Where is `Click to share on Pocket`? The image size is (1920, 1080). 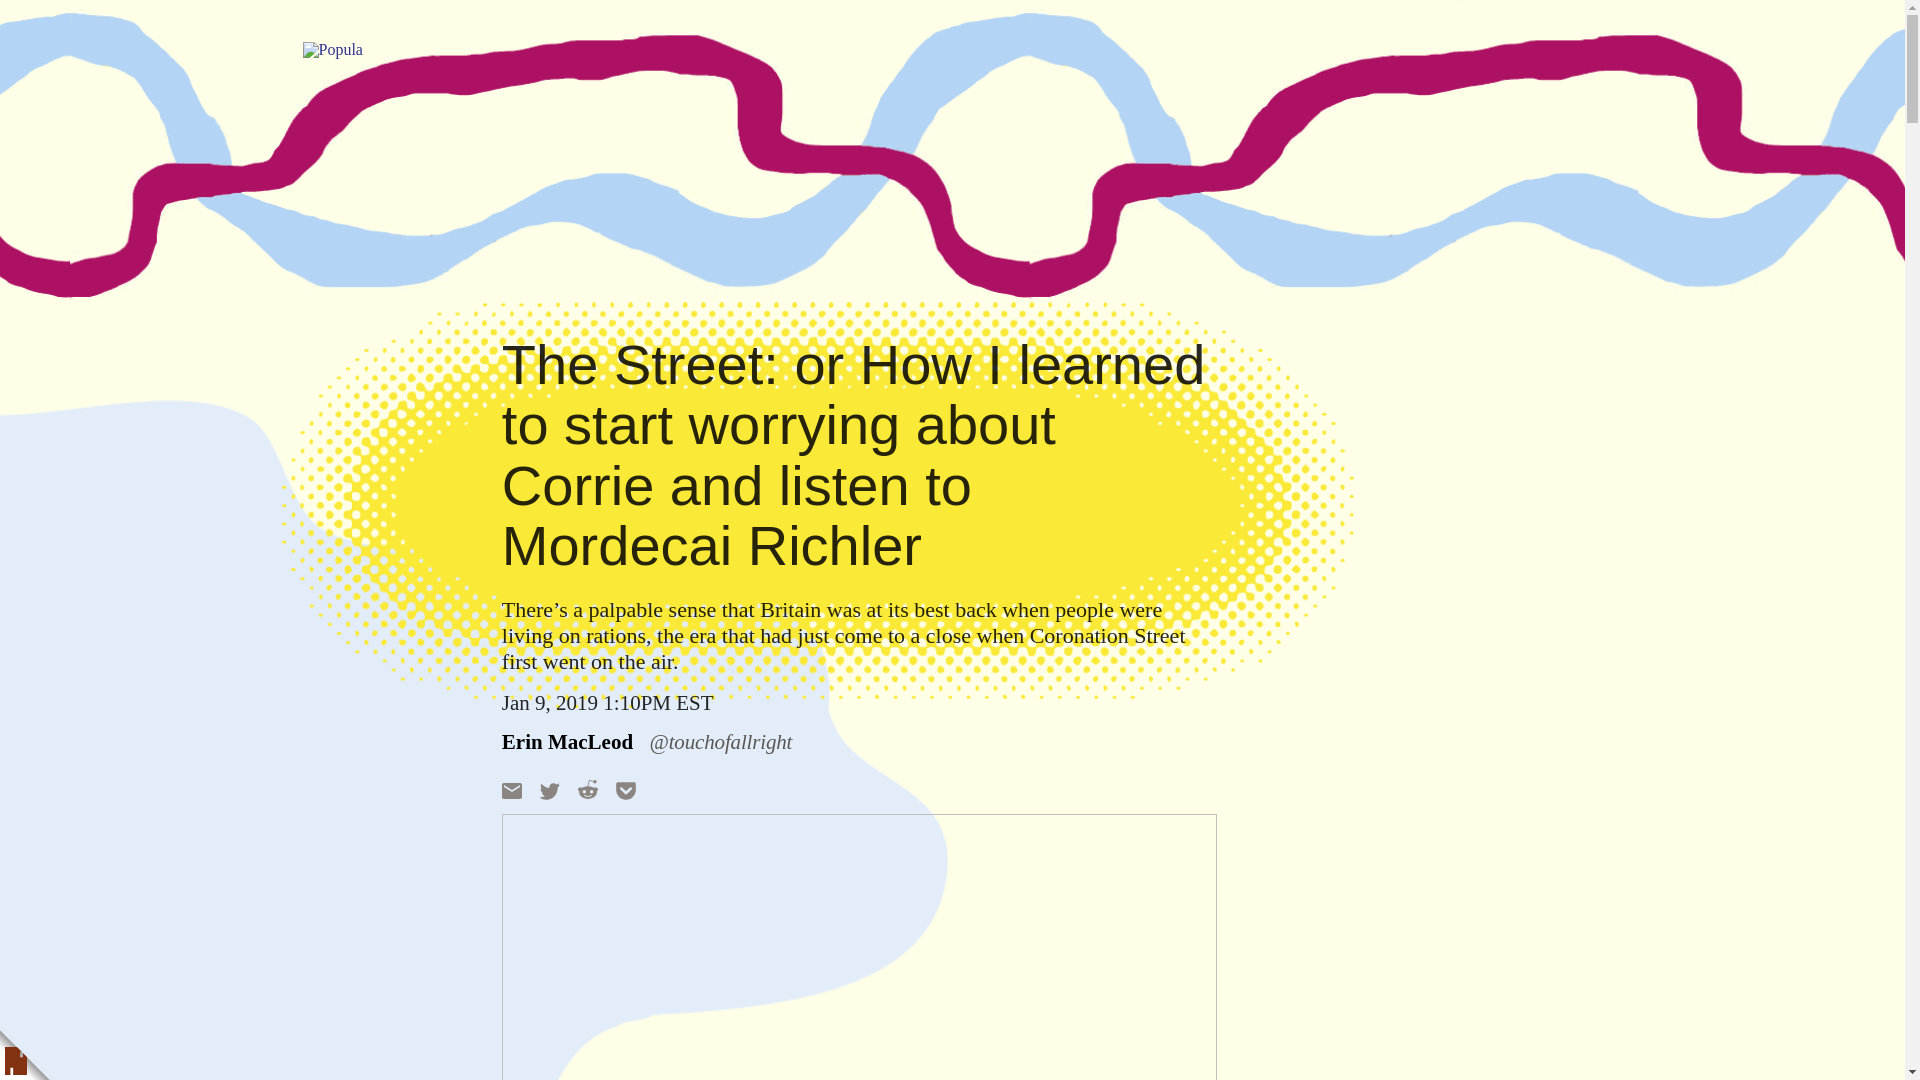 Click to share on Pocket is located at coordinates (626, 790).